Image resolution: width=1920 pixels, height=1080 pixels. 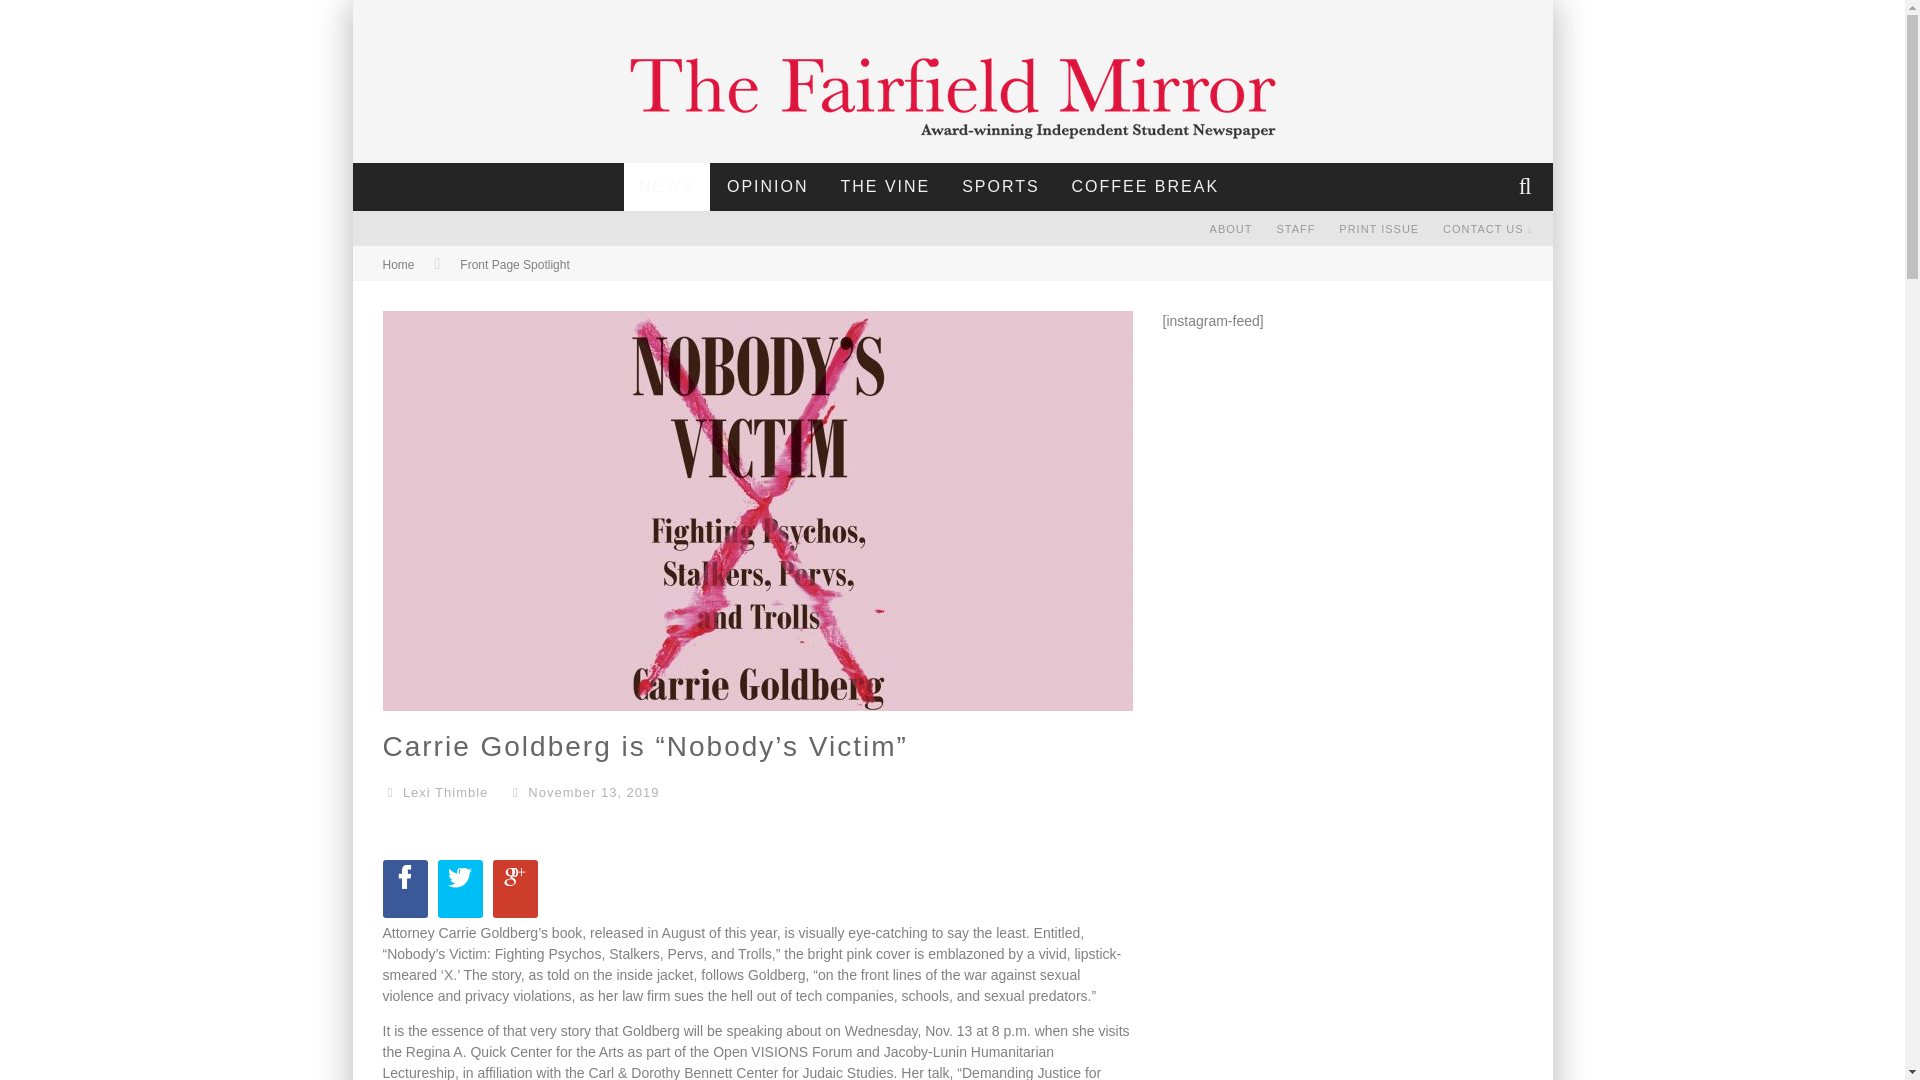 I want to click on OPINION, so click(x=768, y=186).